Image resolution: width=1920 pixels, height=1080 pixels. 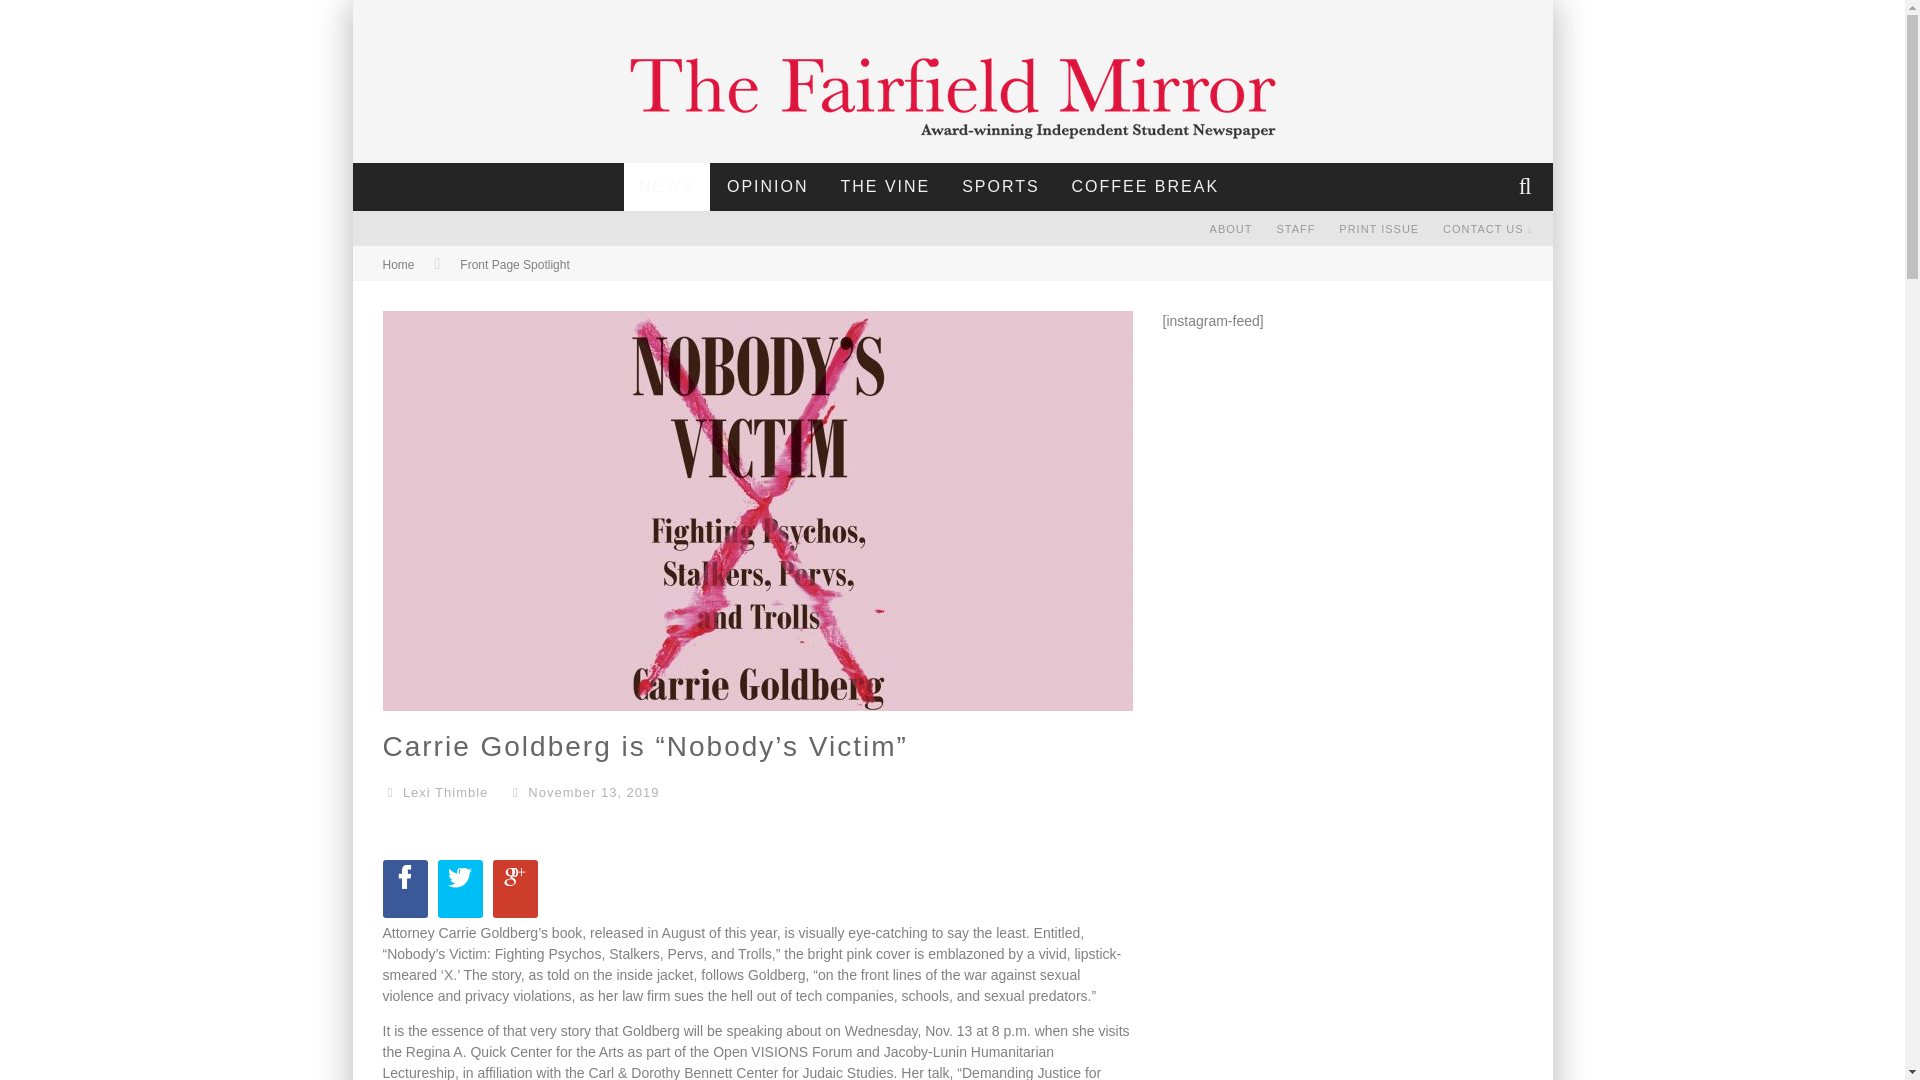 I want to click on OPINION, so click(x=768, y=186).